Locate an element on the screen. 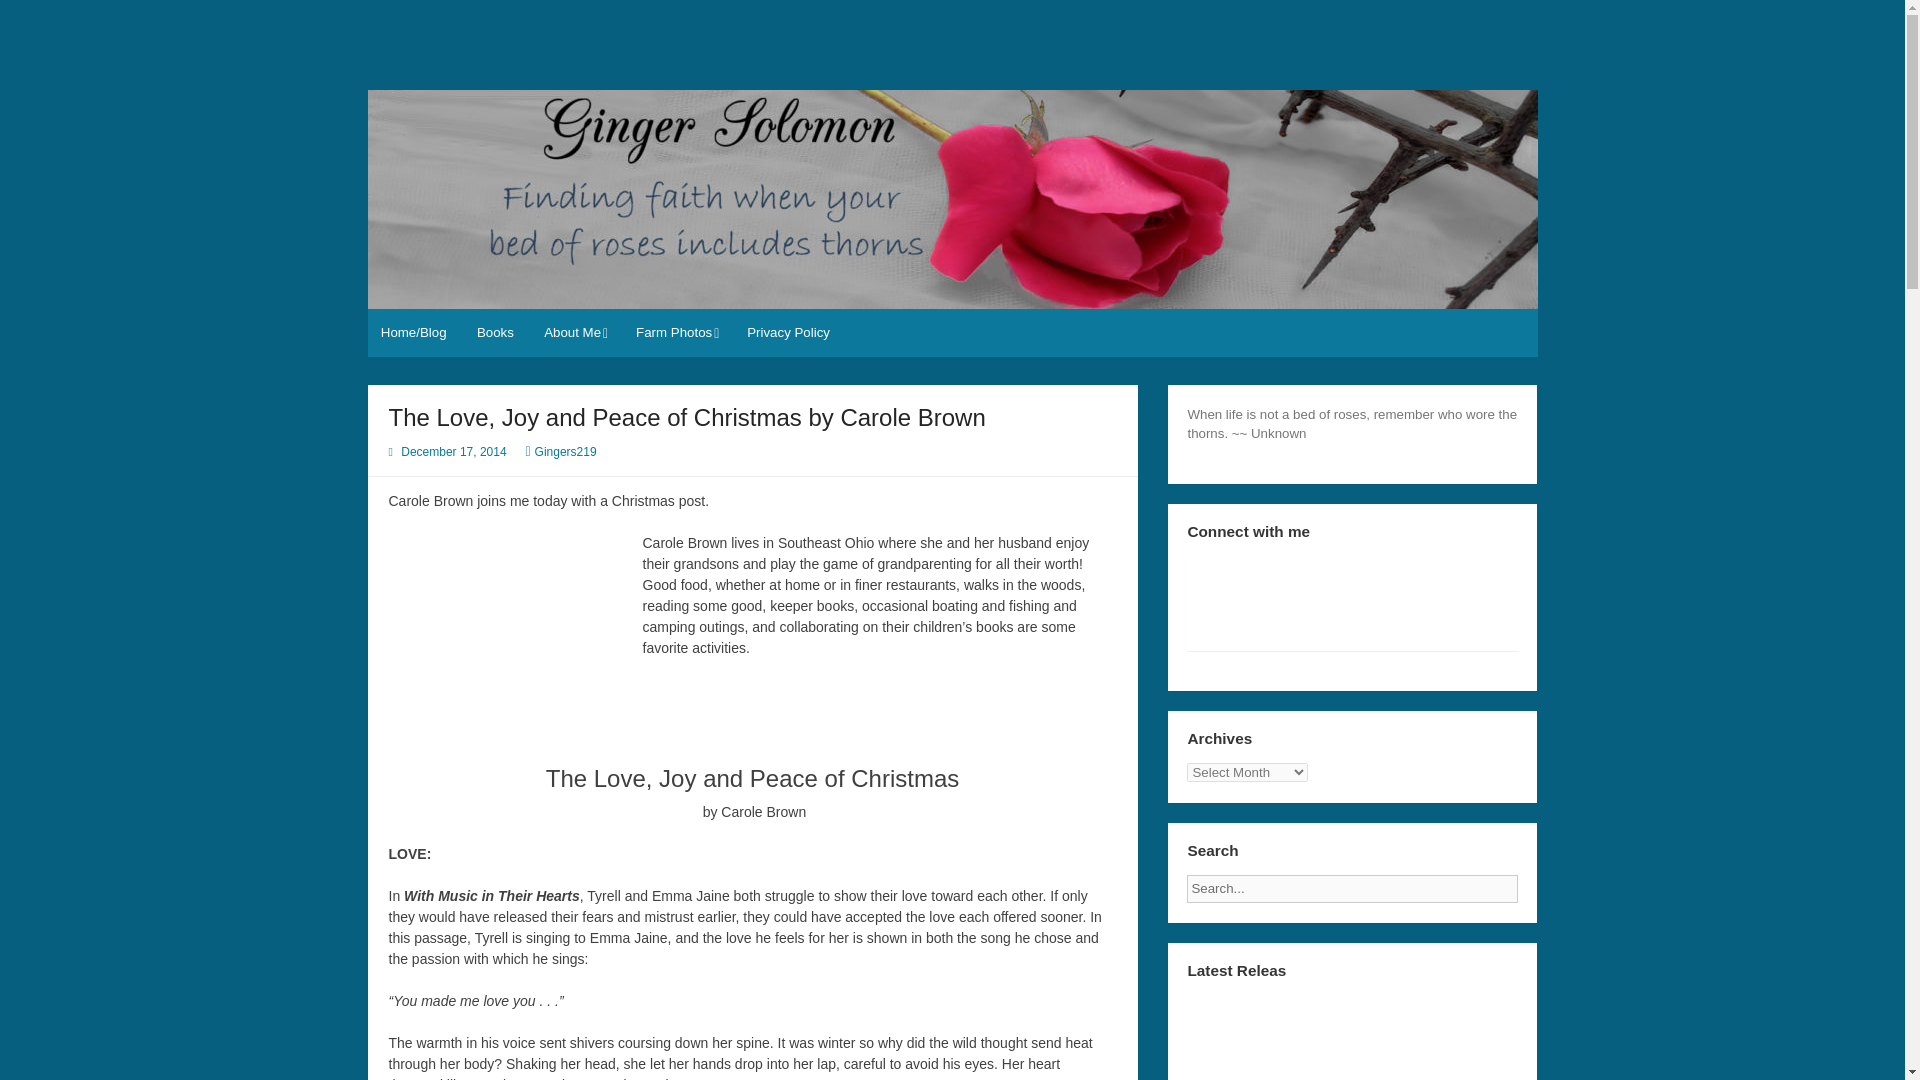 The height and width of the screenshot is (1080, 1920). Gingers219 is located at coordinates (566, 452).